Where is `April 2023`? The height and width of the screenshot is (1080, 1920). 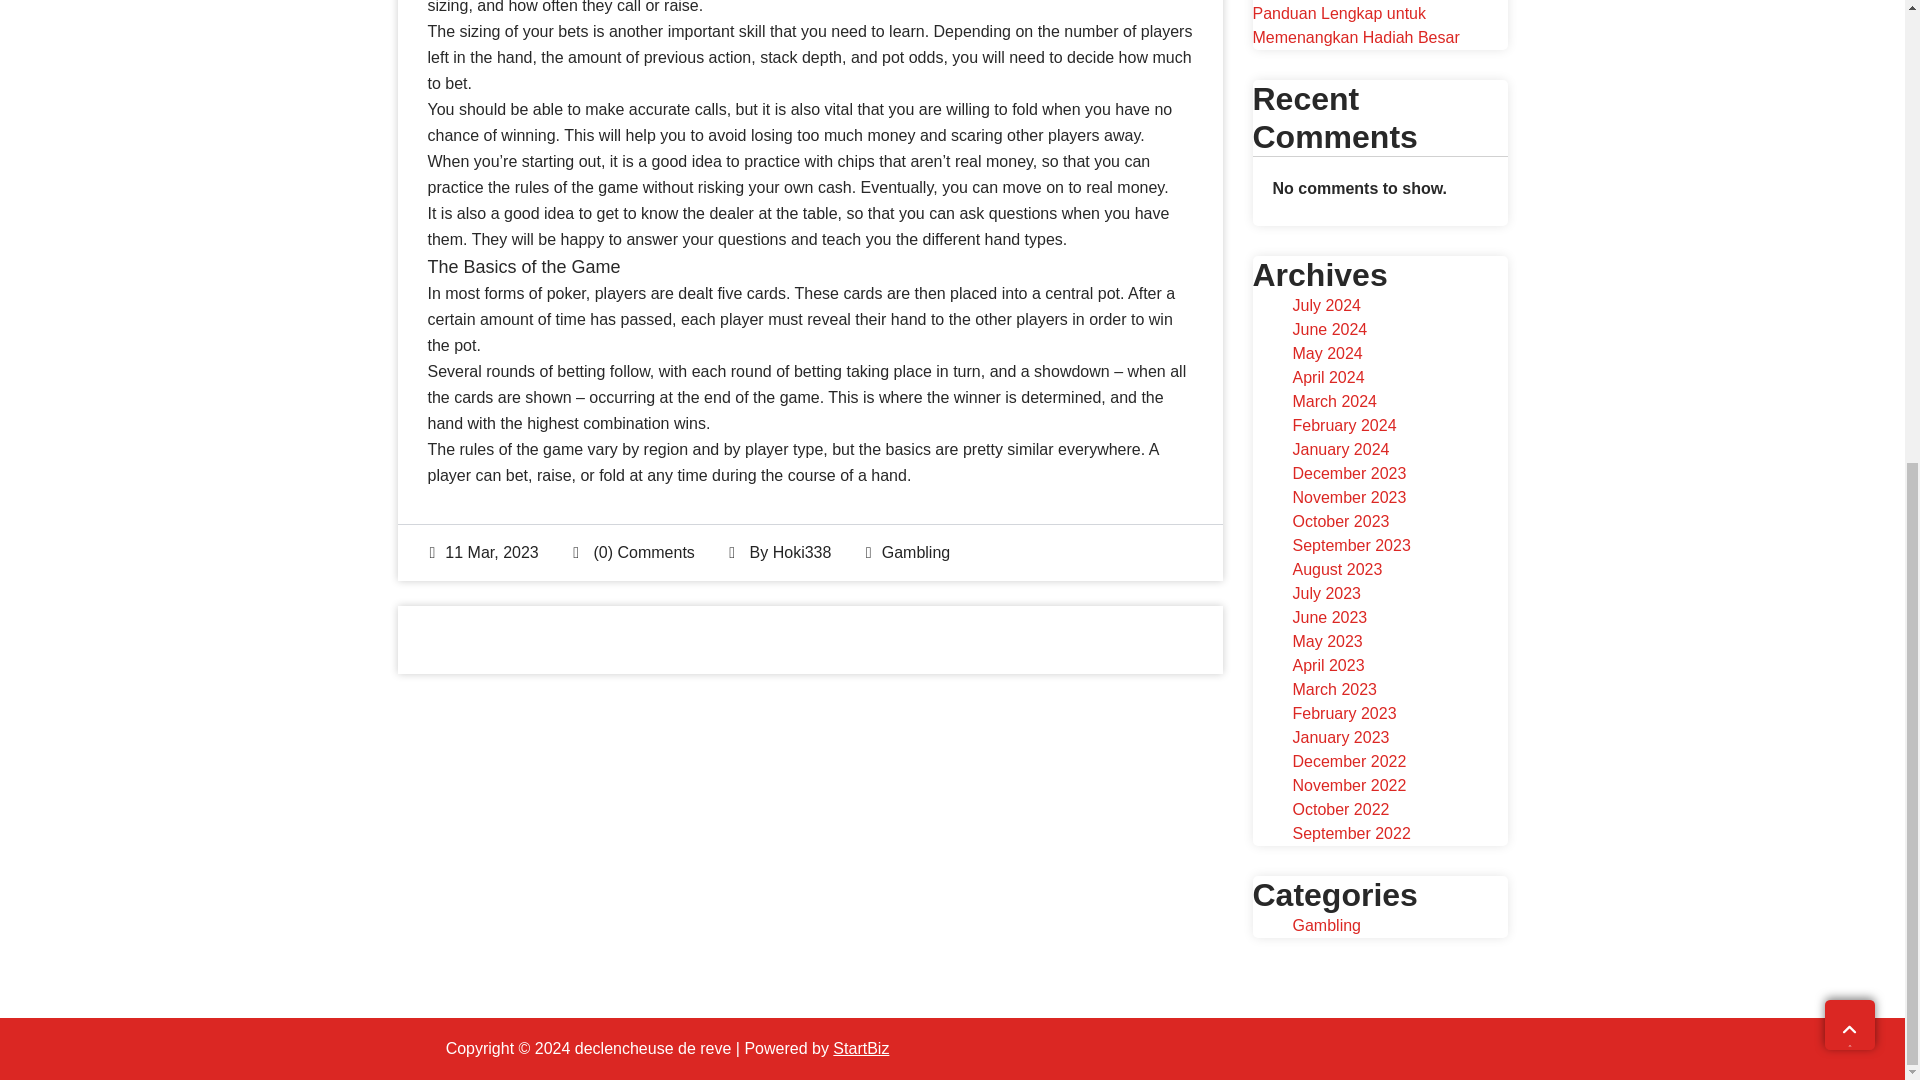
April 2023 is located at coordinates (1328, 664).